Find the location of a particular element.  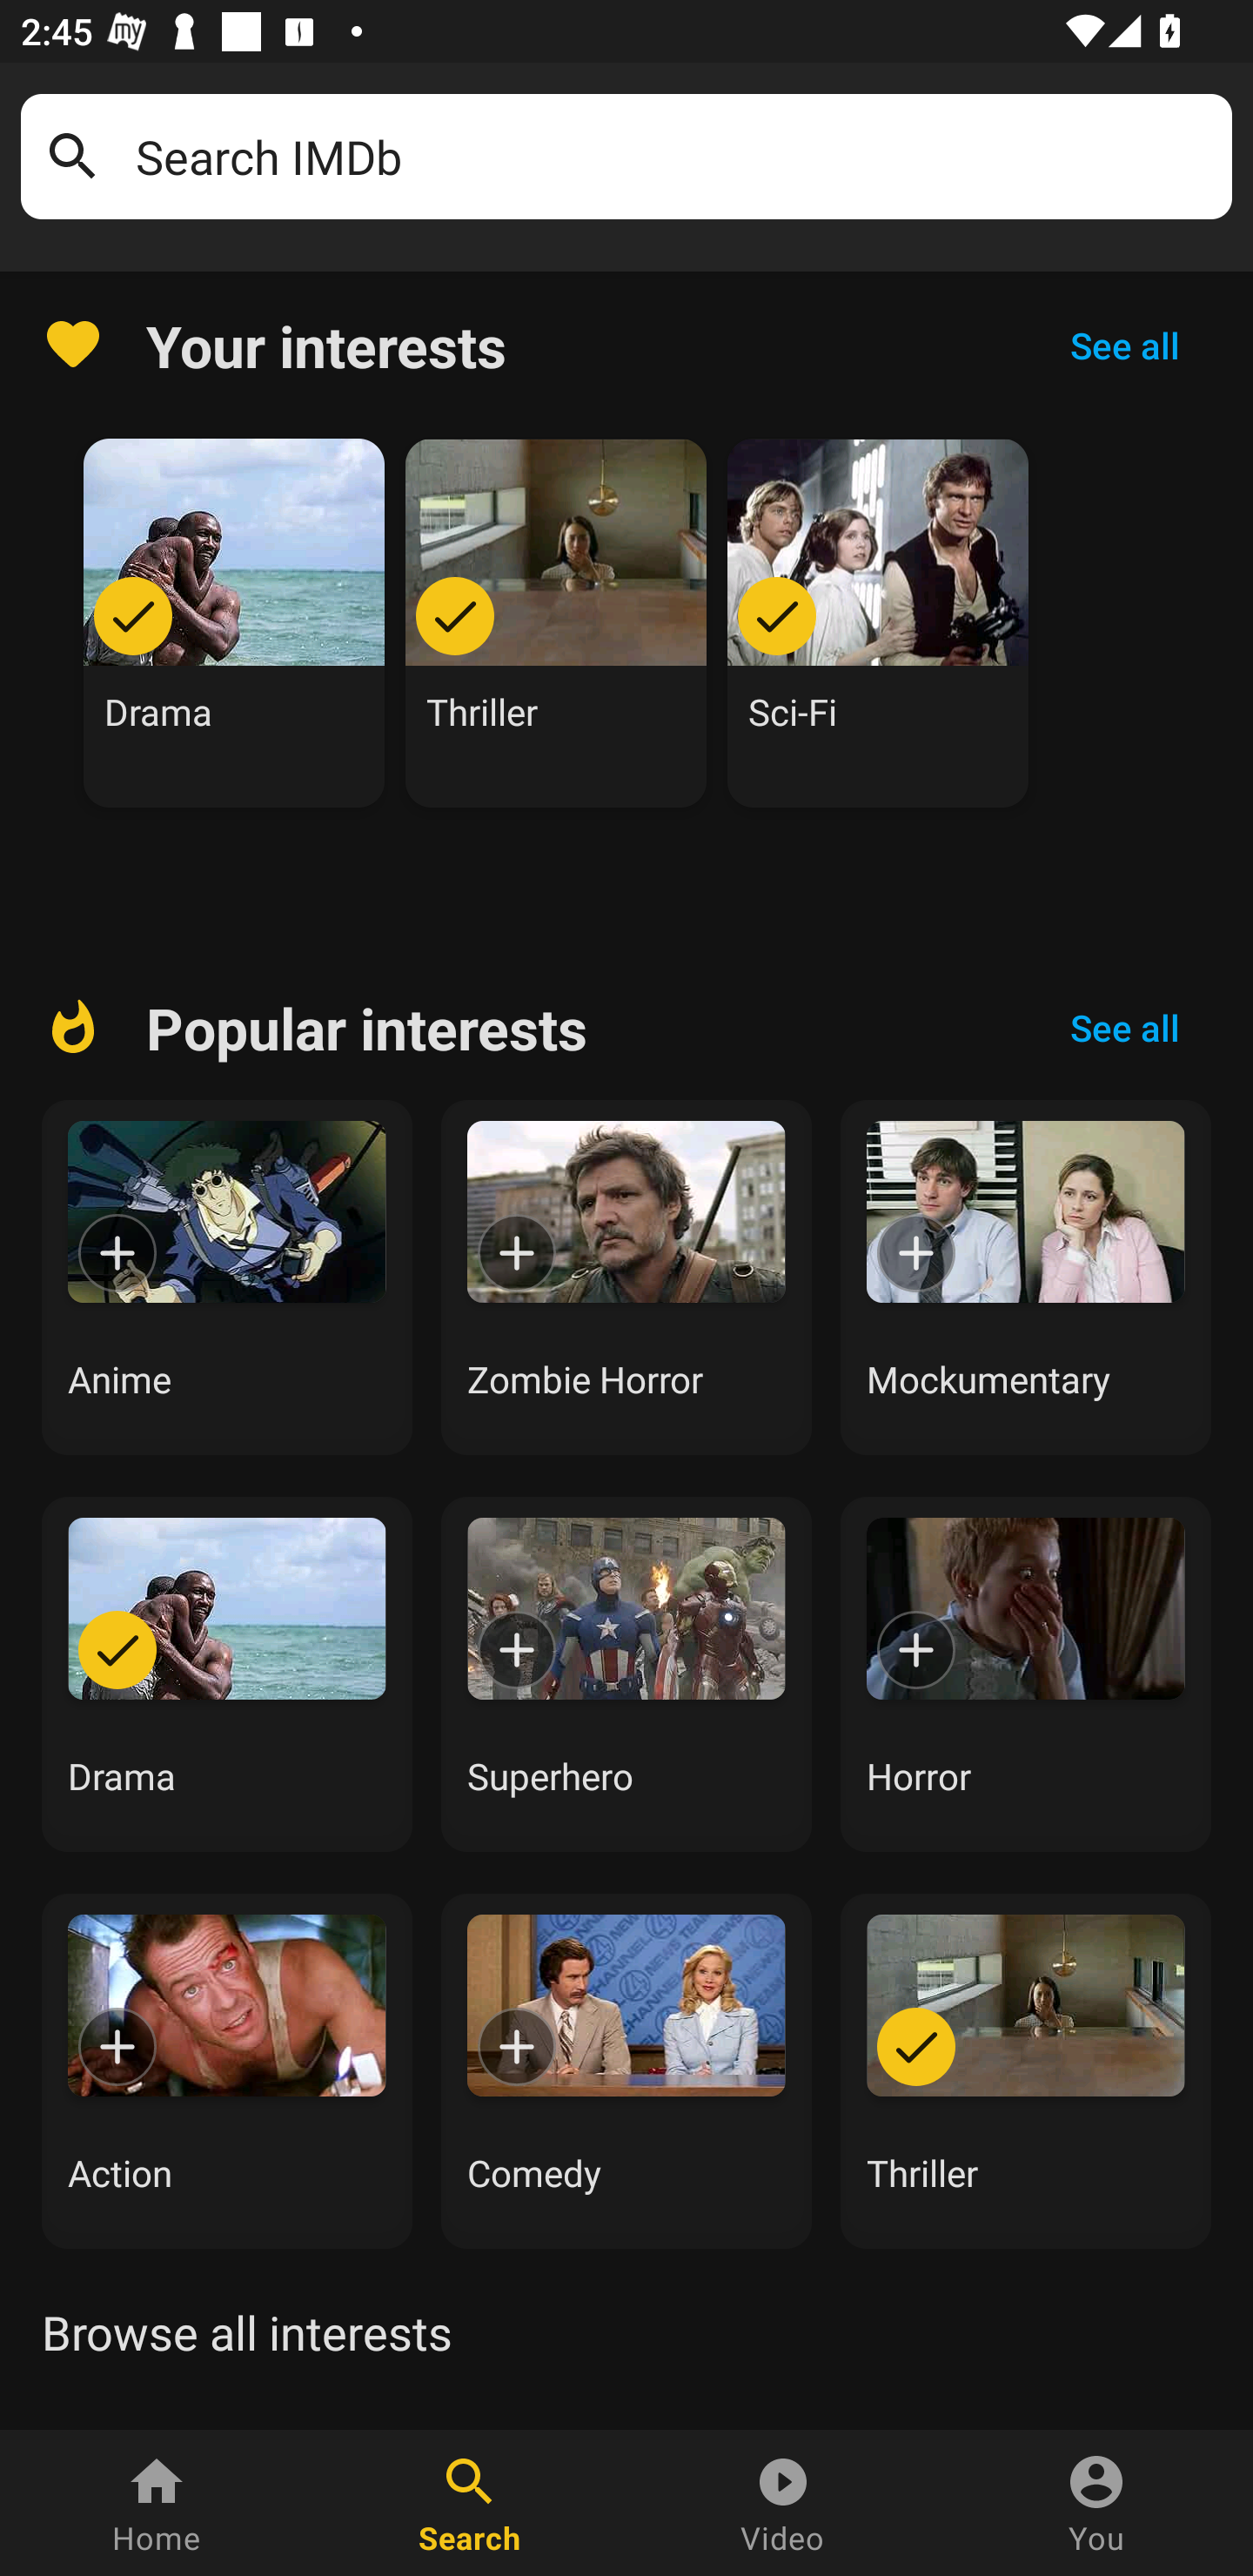

Sci-Fi is located at coordinates (878, 623).